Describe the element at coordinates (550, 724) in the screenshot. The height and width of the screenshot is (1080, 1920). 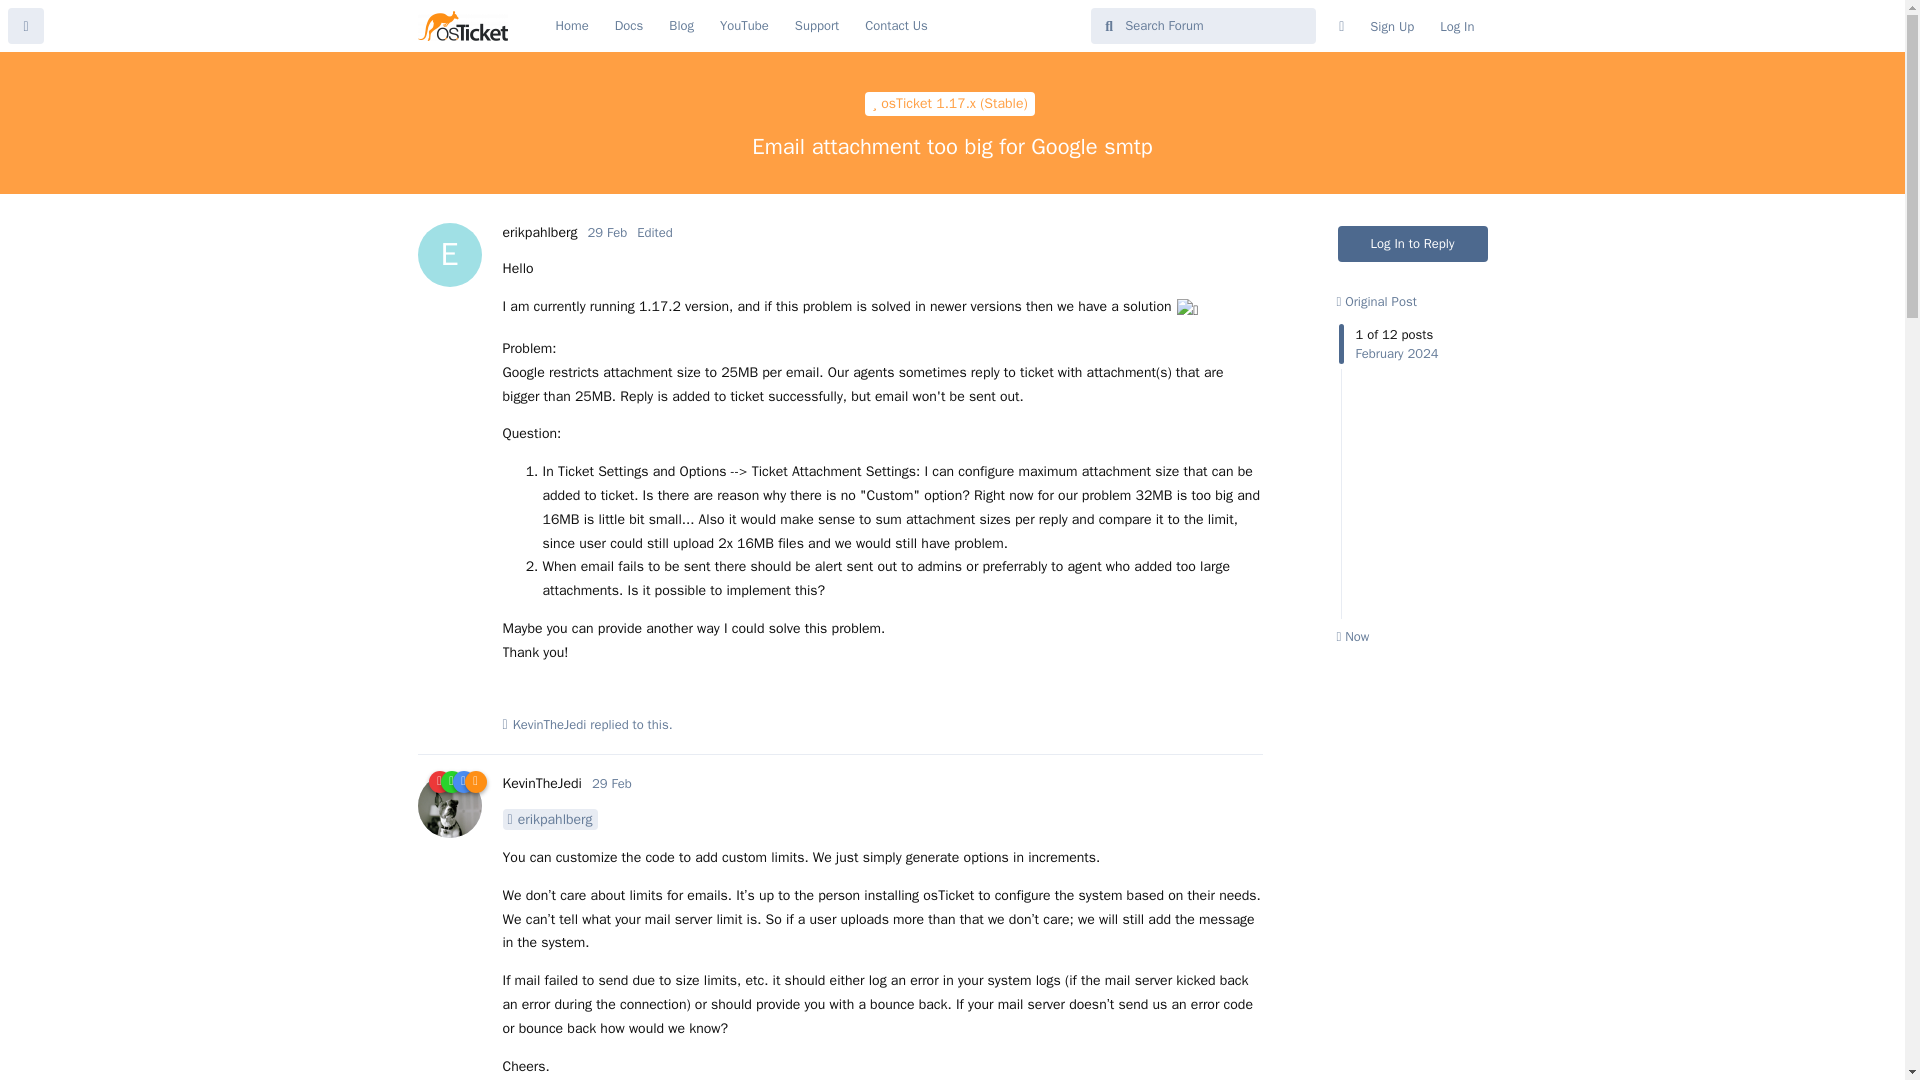
I see `KevinTheJedi` at that location.